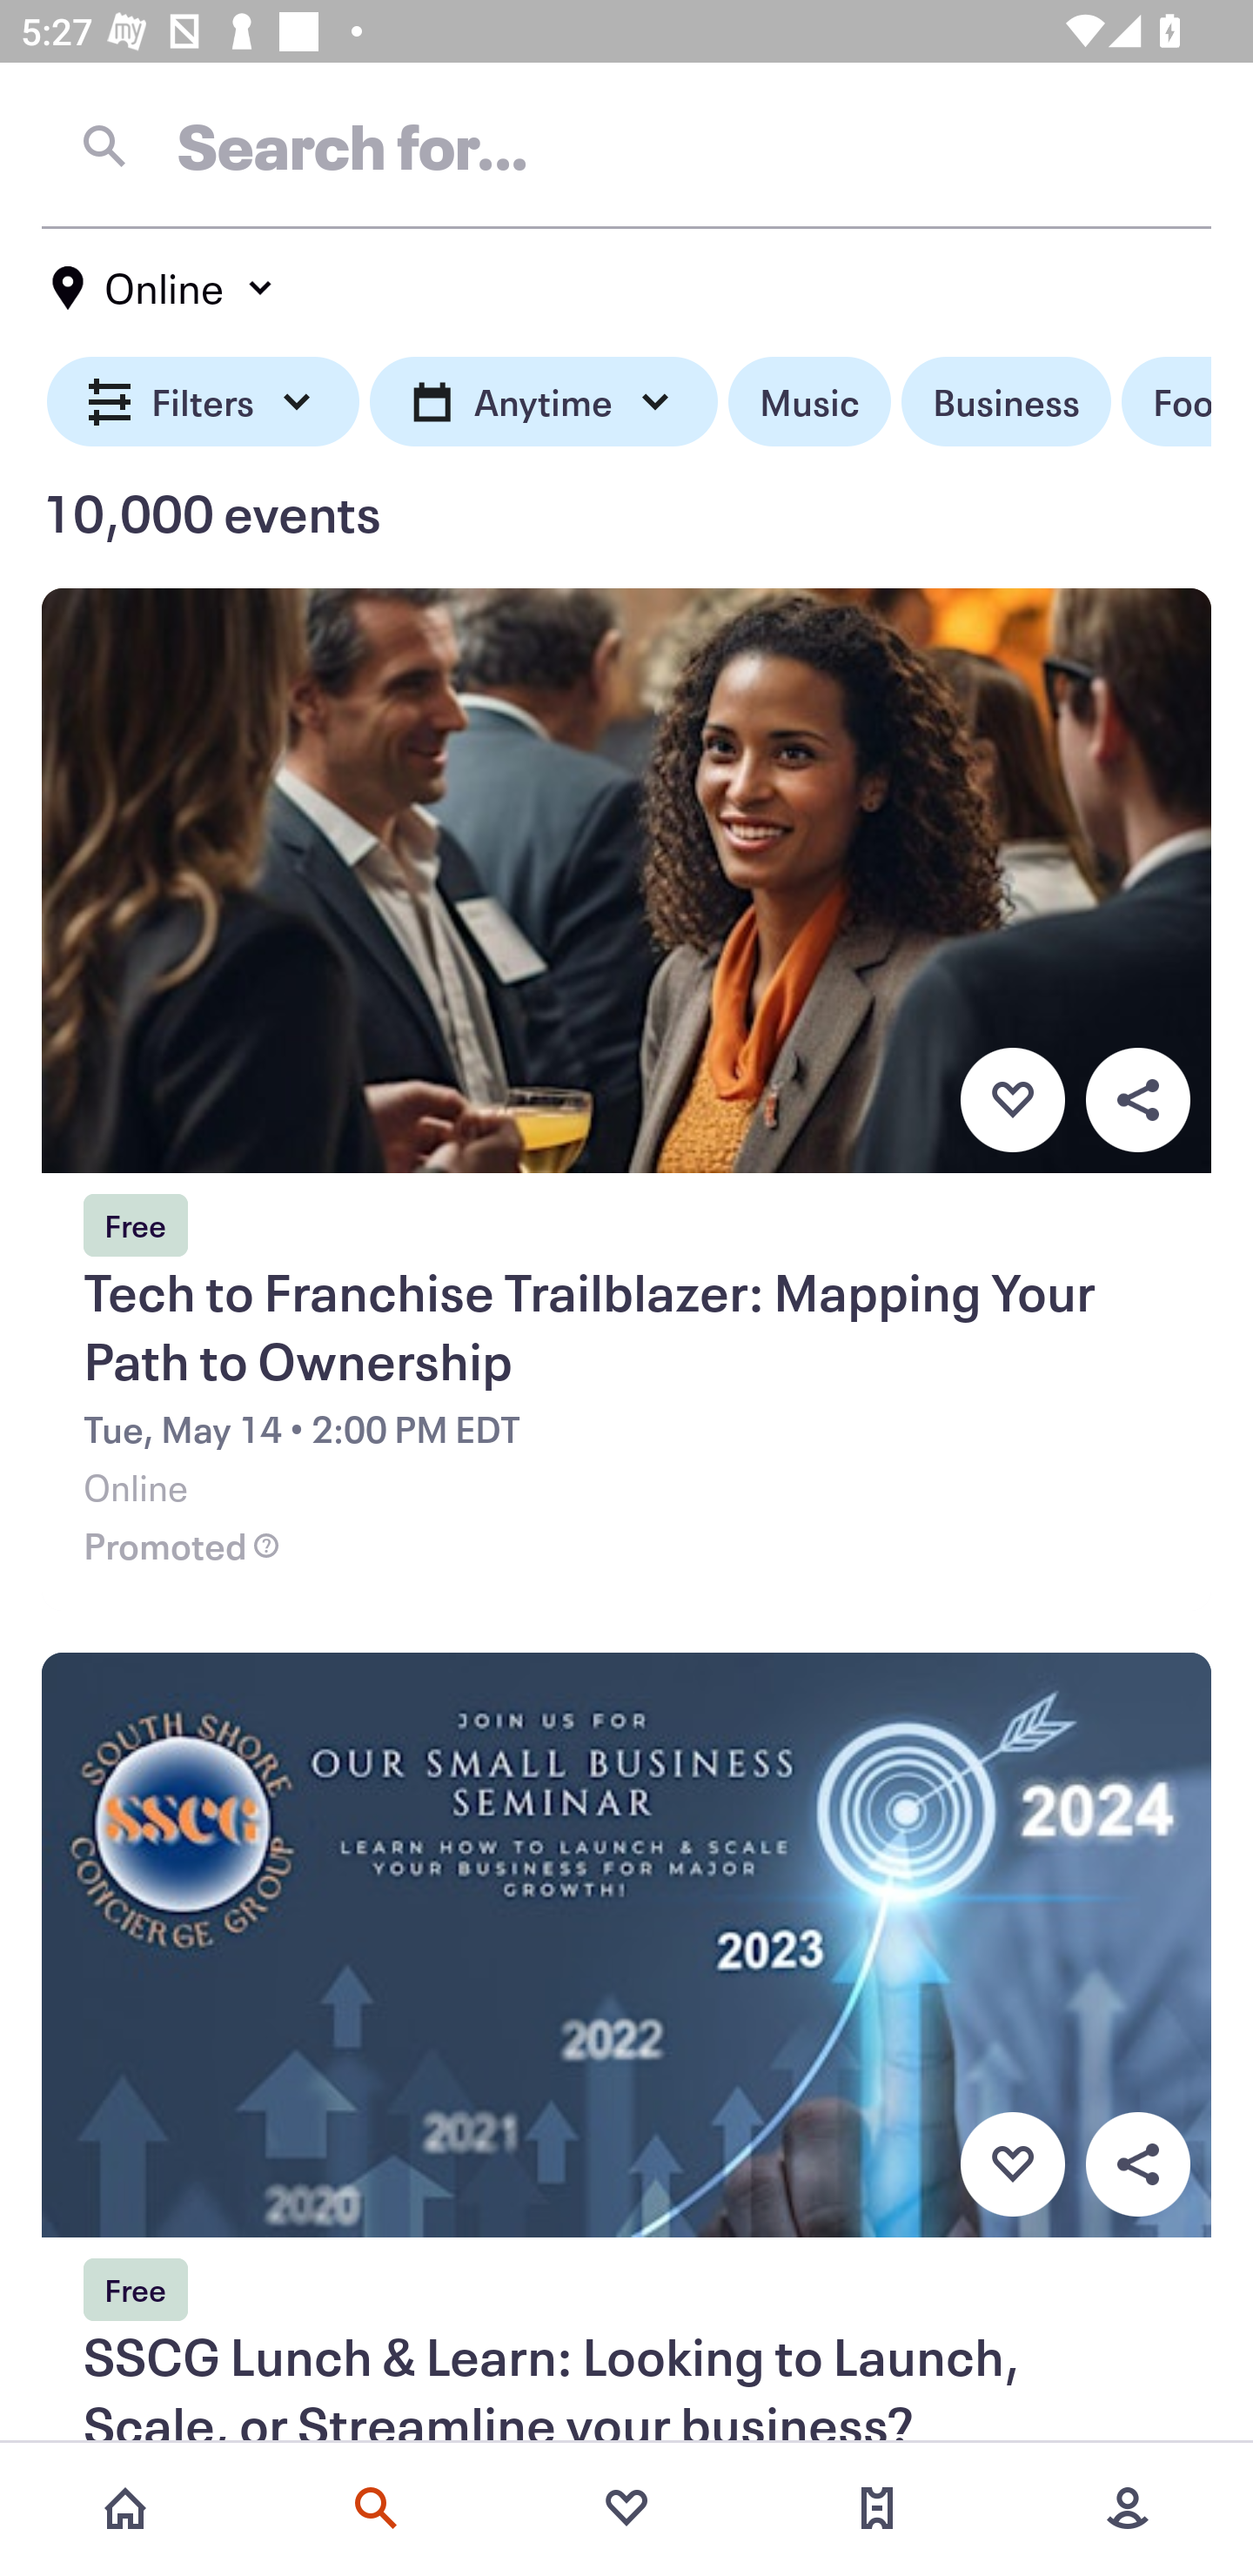 The image size is (1253, 2576). What do you see at coordinates (626, 145) in the screenshot?
I see `Search for…` at bounding box center [626, 145].